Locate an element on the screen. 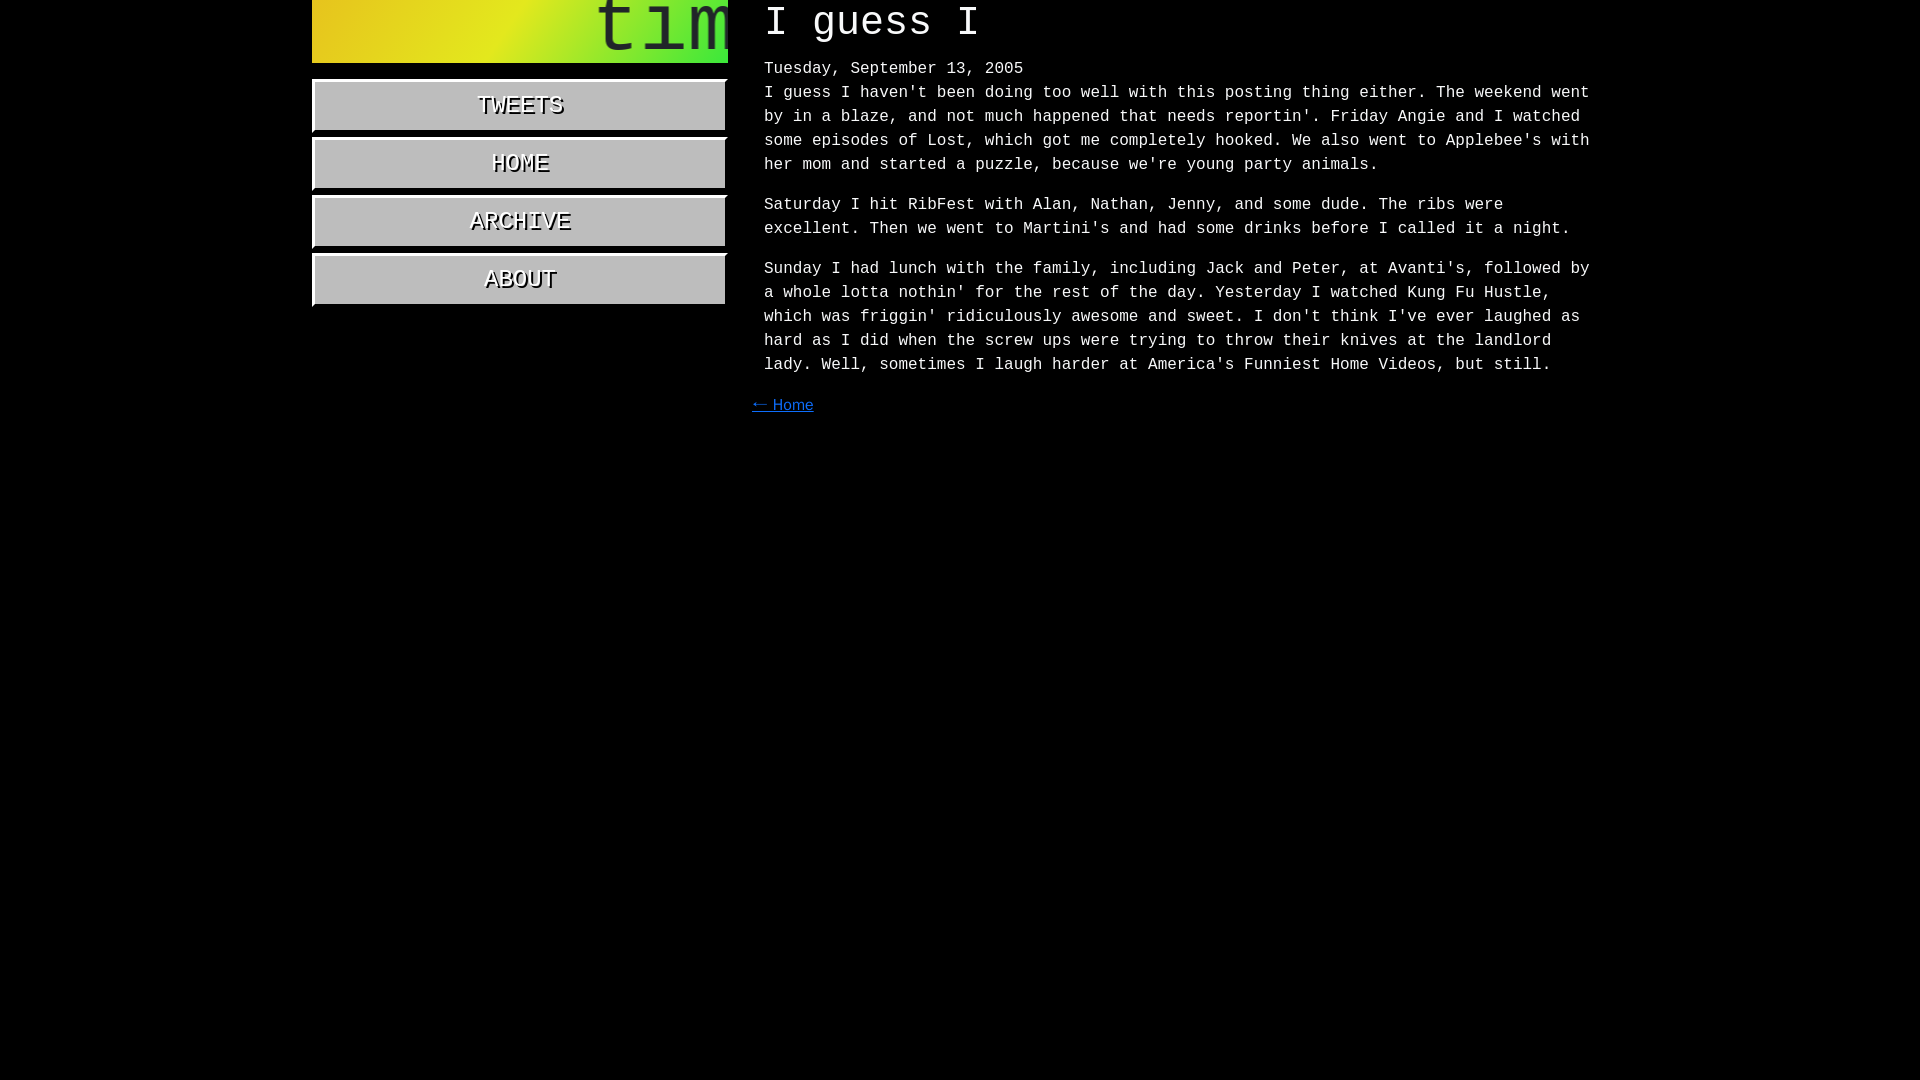 The image size is (1920, 1080). ARCHIVE is located at coordinates (519, 222).